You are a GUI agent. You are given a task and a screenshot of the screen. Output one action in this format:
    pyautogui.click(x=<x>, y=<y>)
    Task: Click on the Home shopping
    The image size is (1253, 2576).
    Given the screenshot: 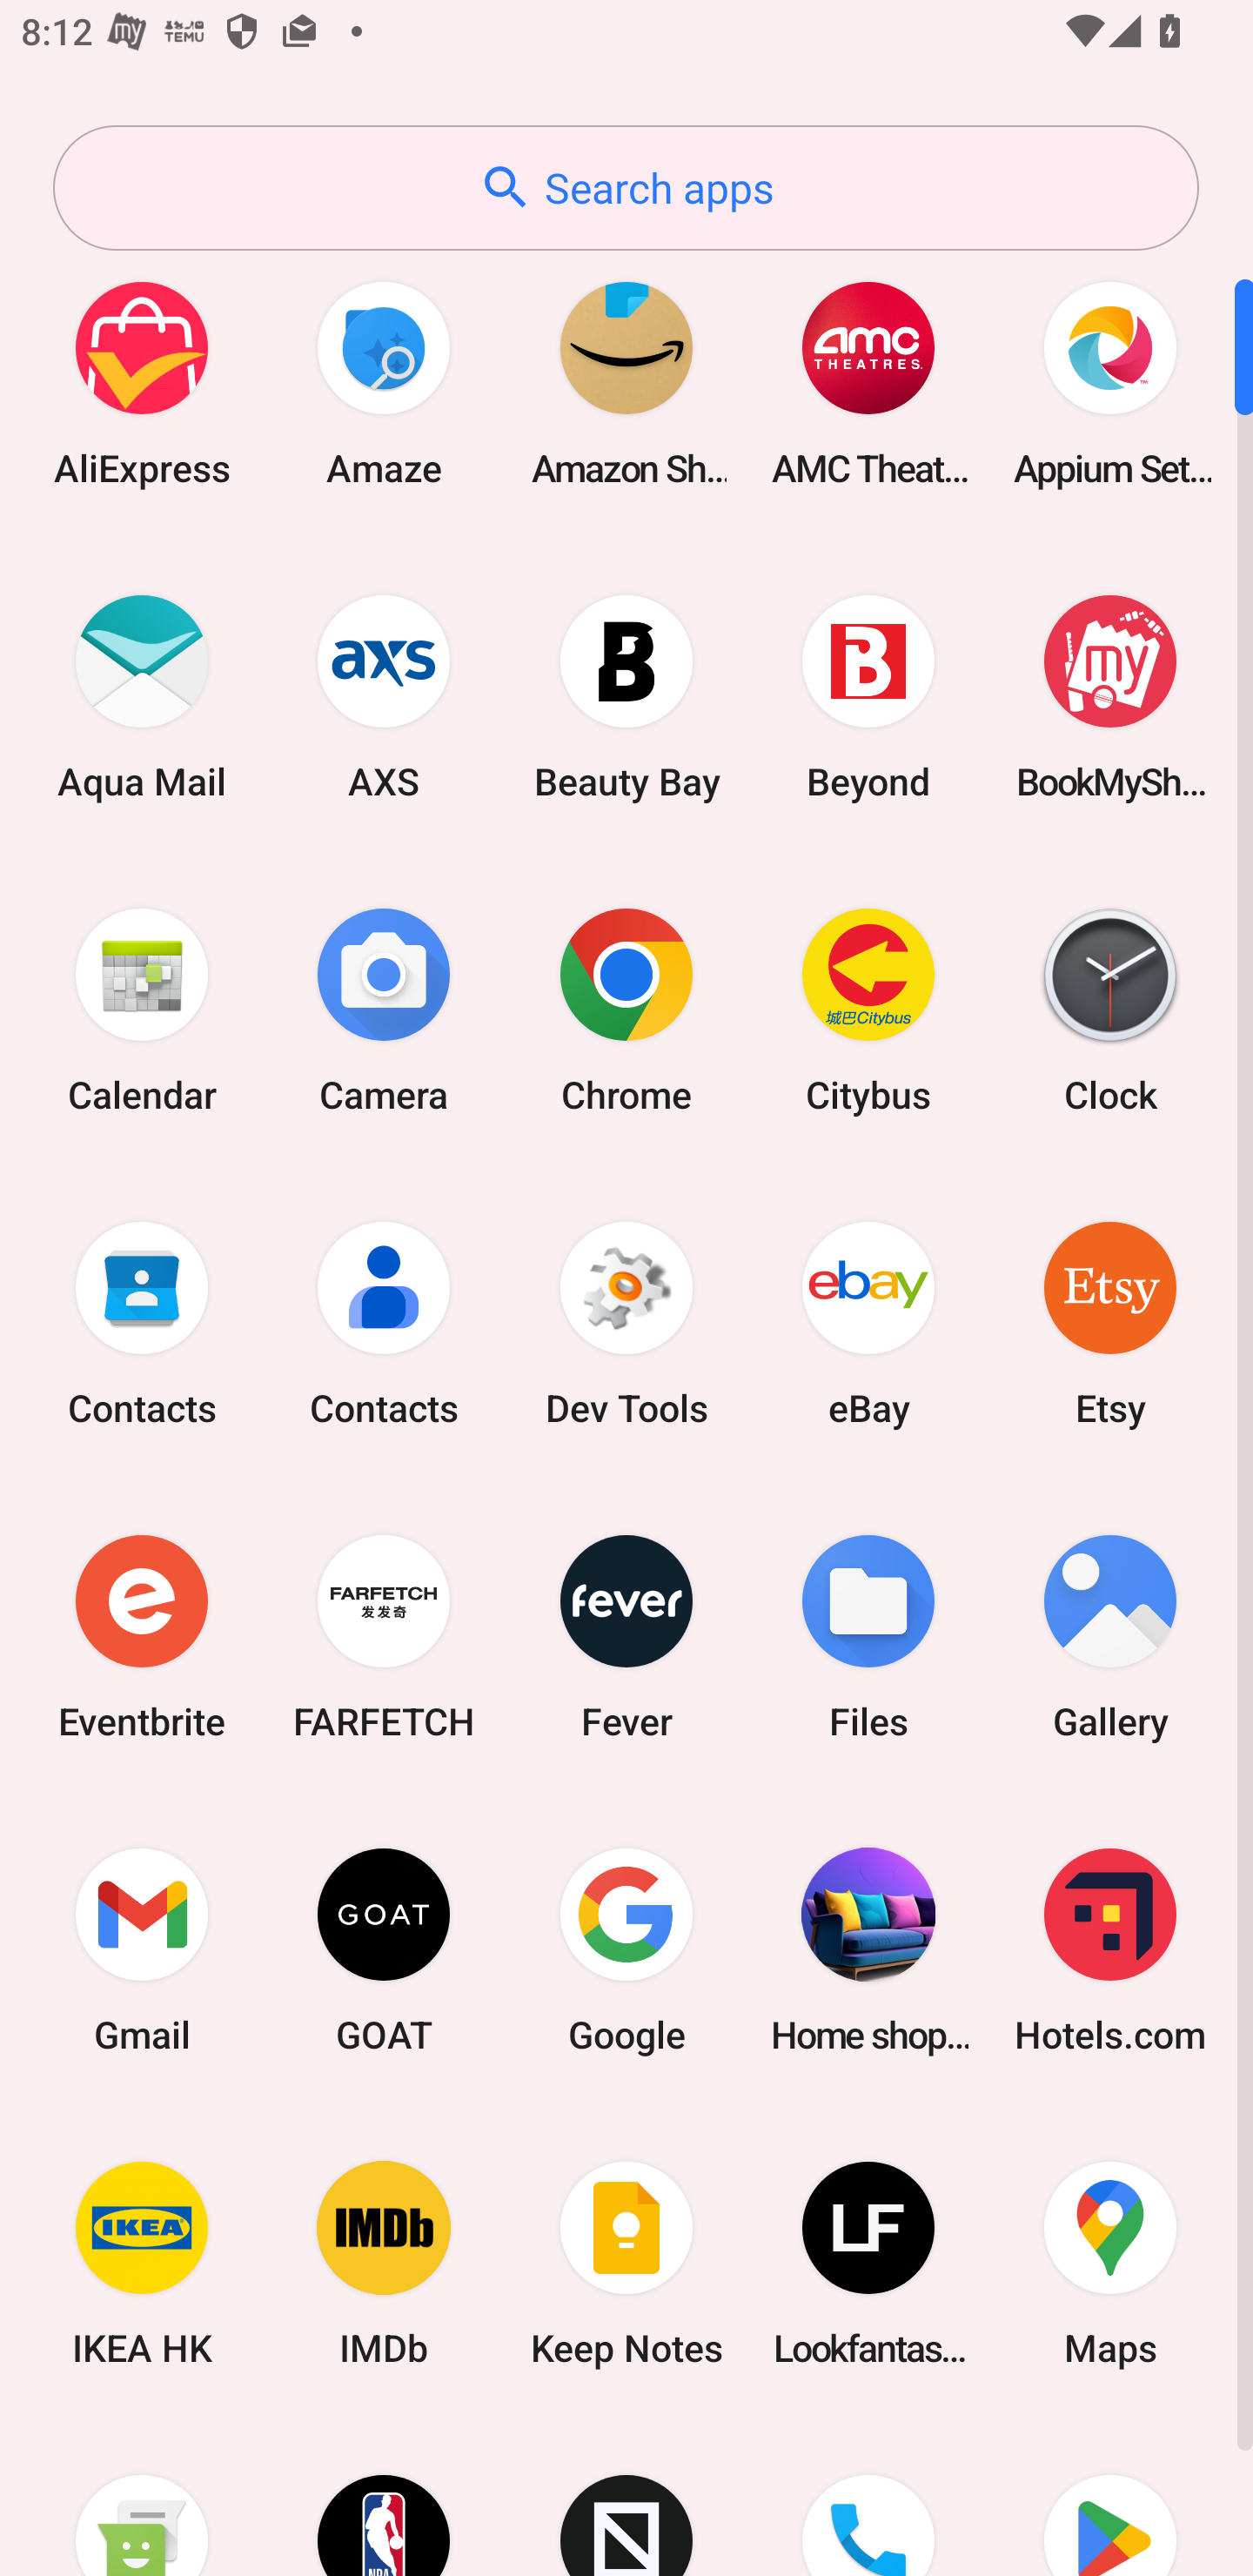 What is the action you would take?
    pyautogui.click(x=868, y=1949)
    